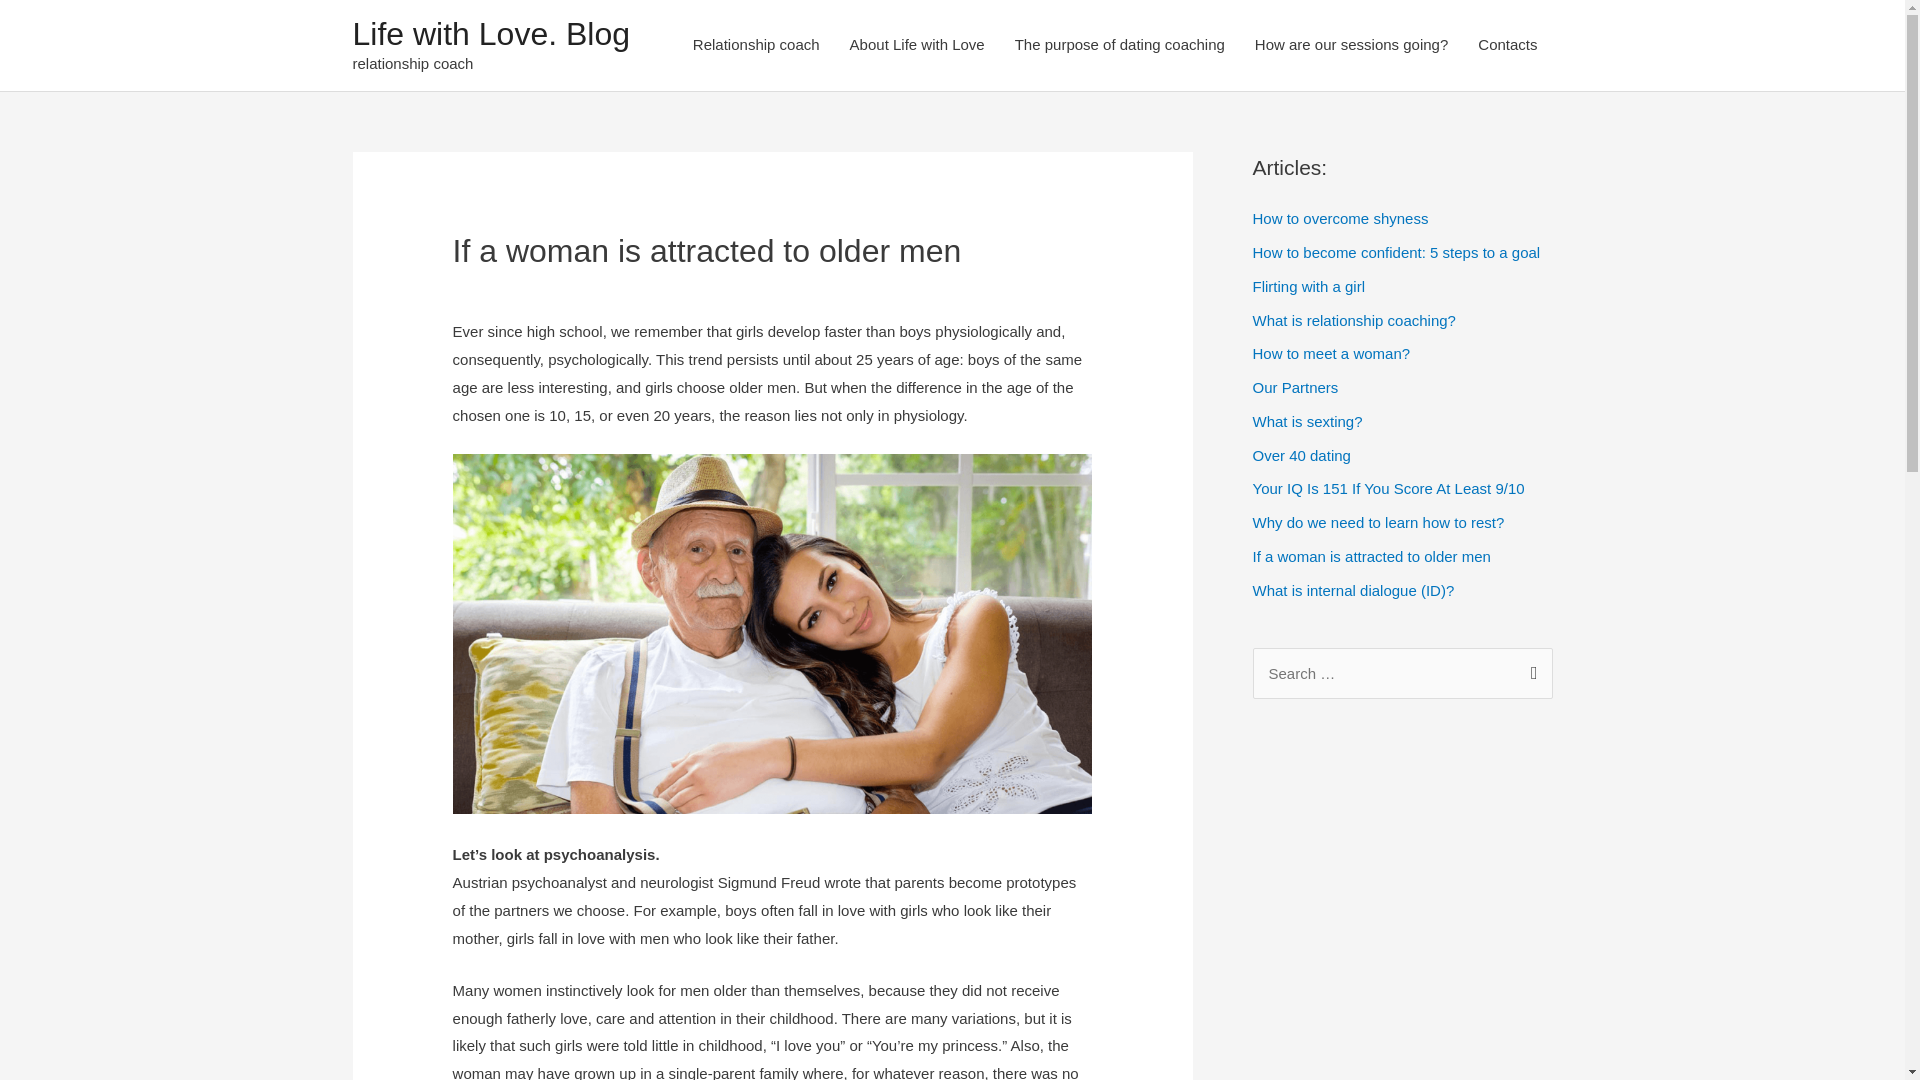  What do you see at coordinates (1340, 218) in the screenshot?
I see `How to overcome shyness` at bounding box center [1340, 218].